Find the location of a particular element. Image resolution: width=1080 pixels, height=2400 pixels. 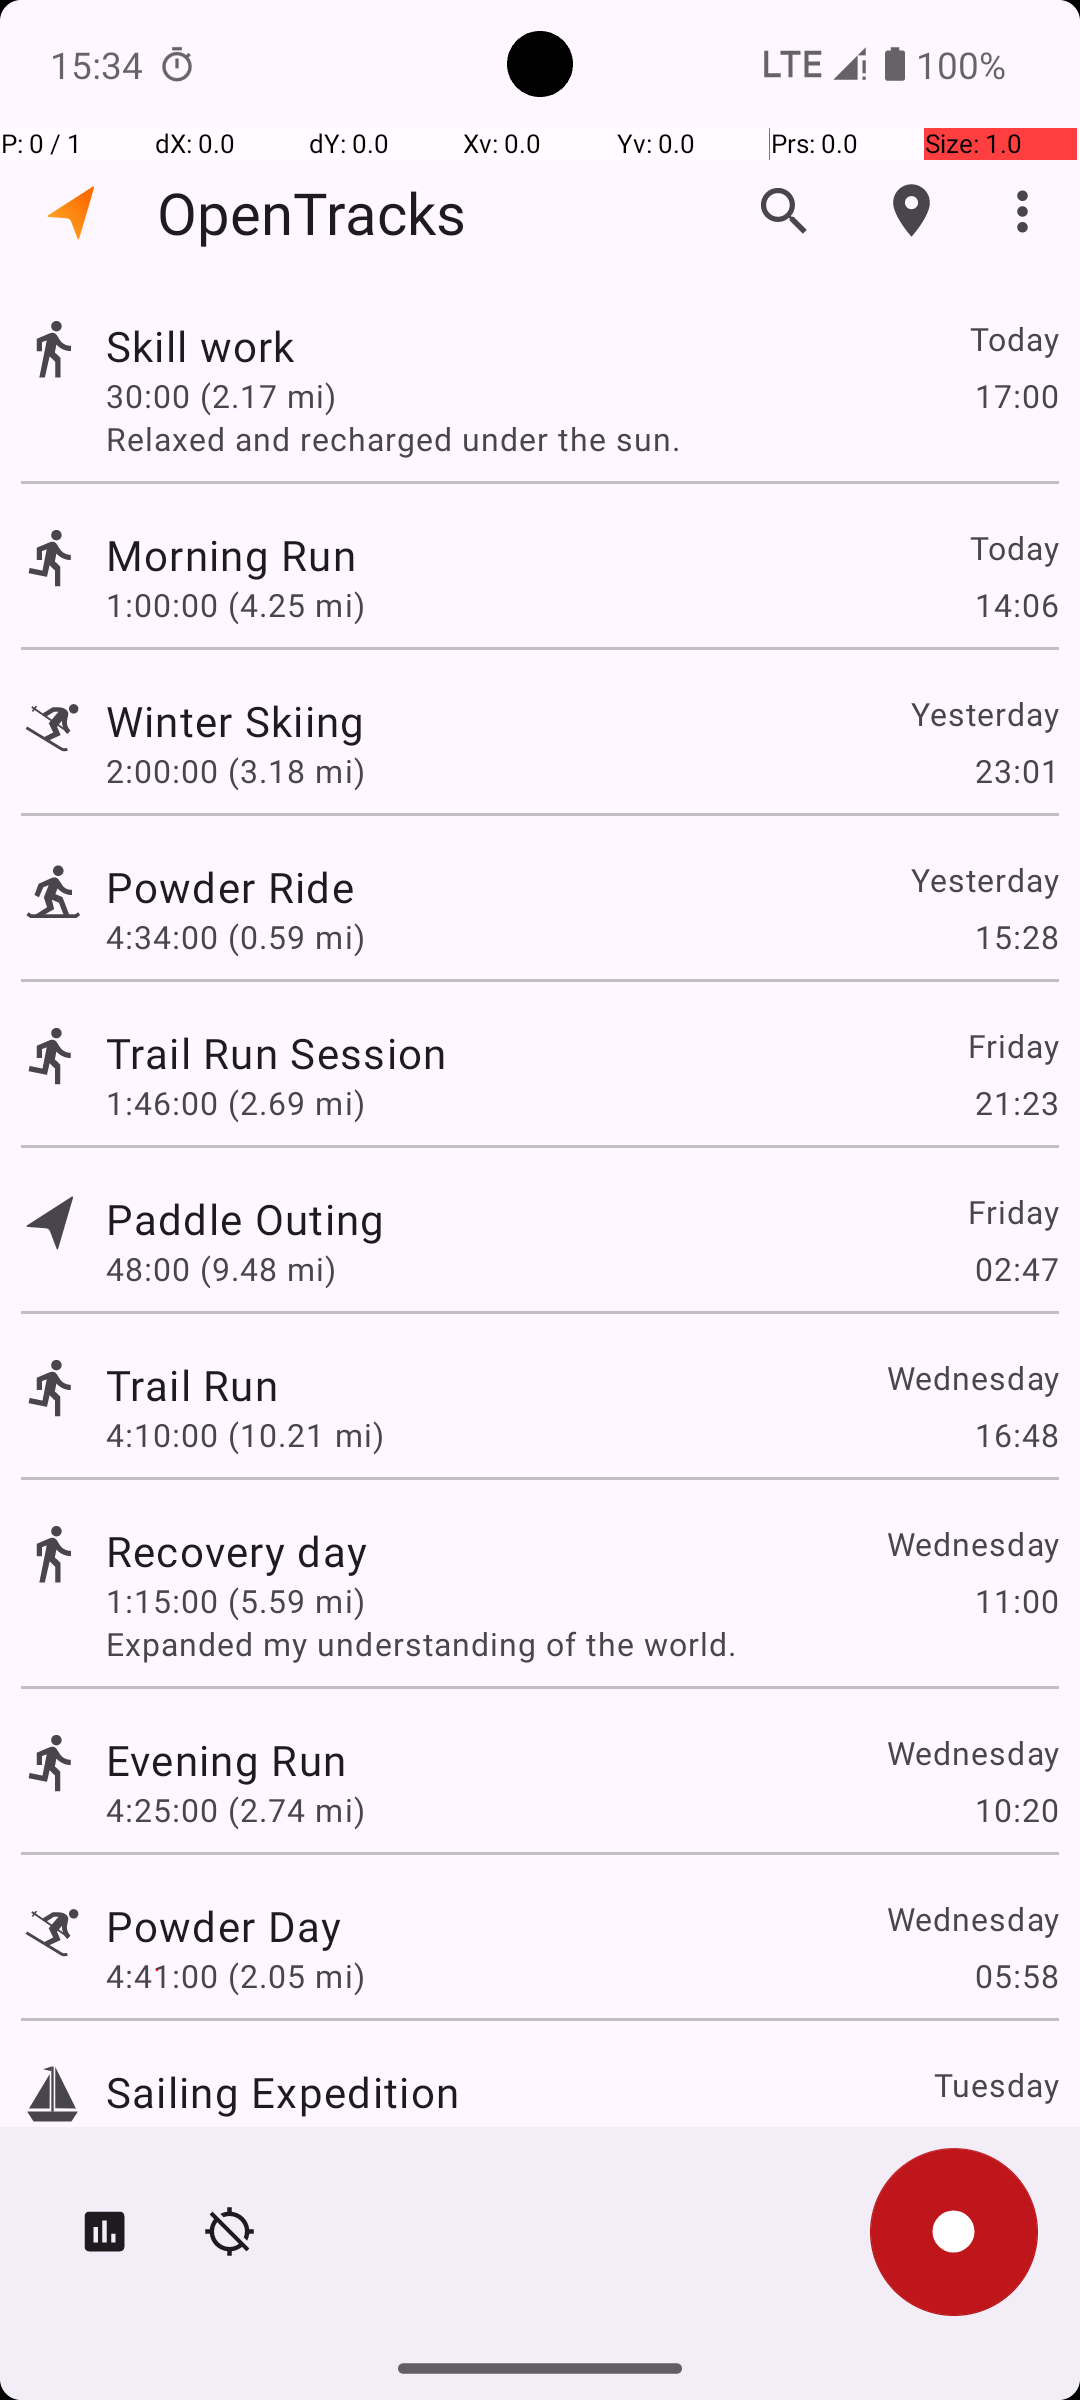

Powder Day is located at coordinates (224, 1926).